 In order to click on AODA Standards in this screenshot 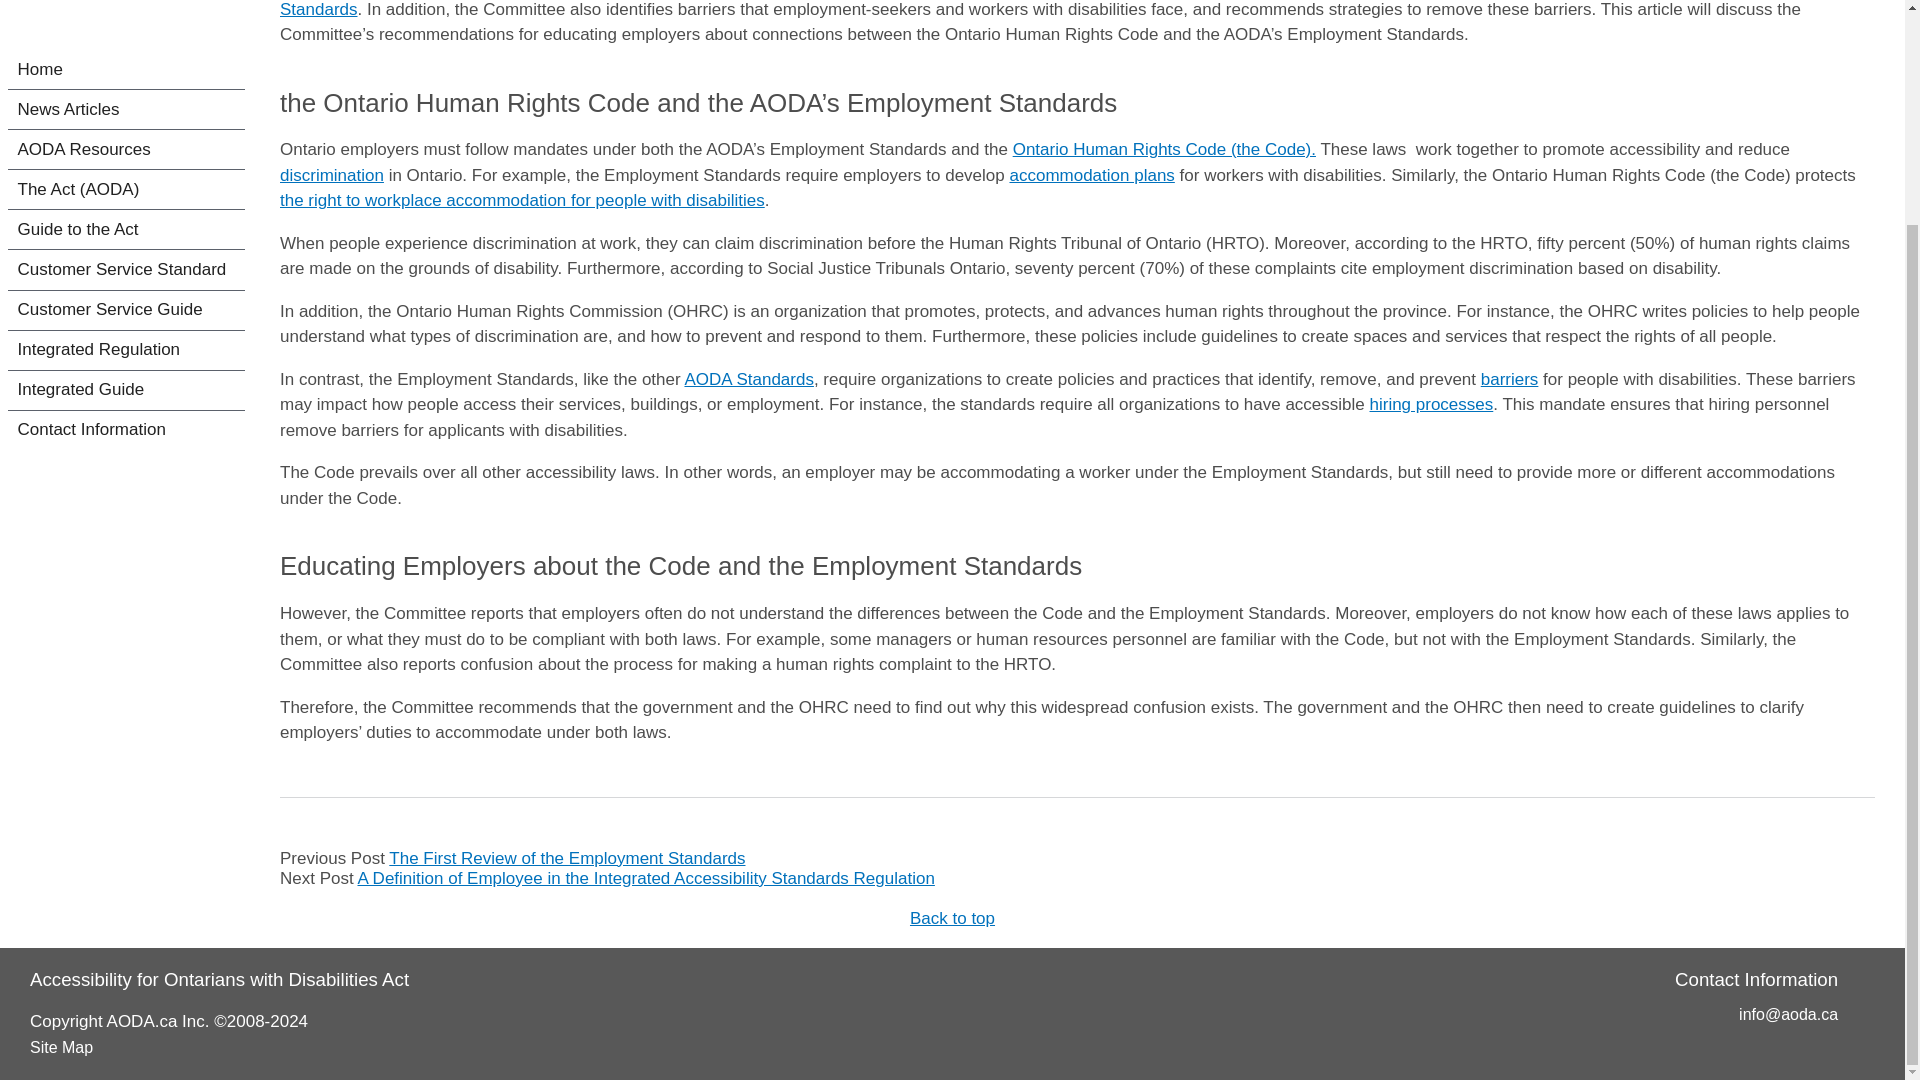, I will do `click(748, 379)`.